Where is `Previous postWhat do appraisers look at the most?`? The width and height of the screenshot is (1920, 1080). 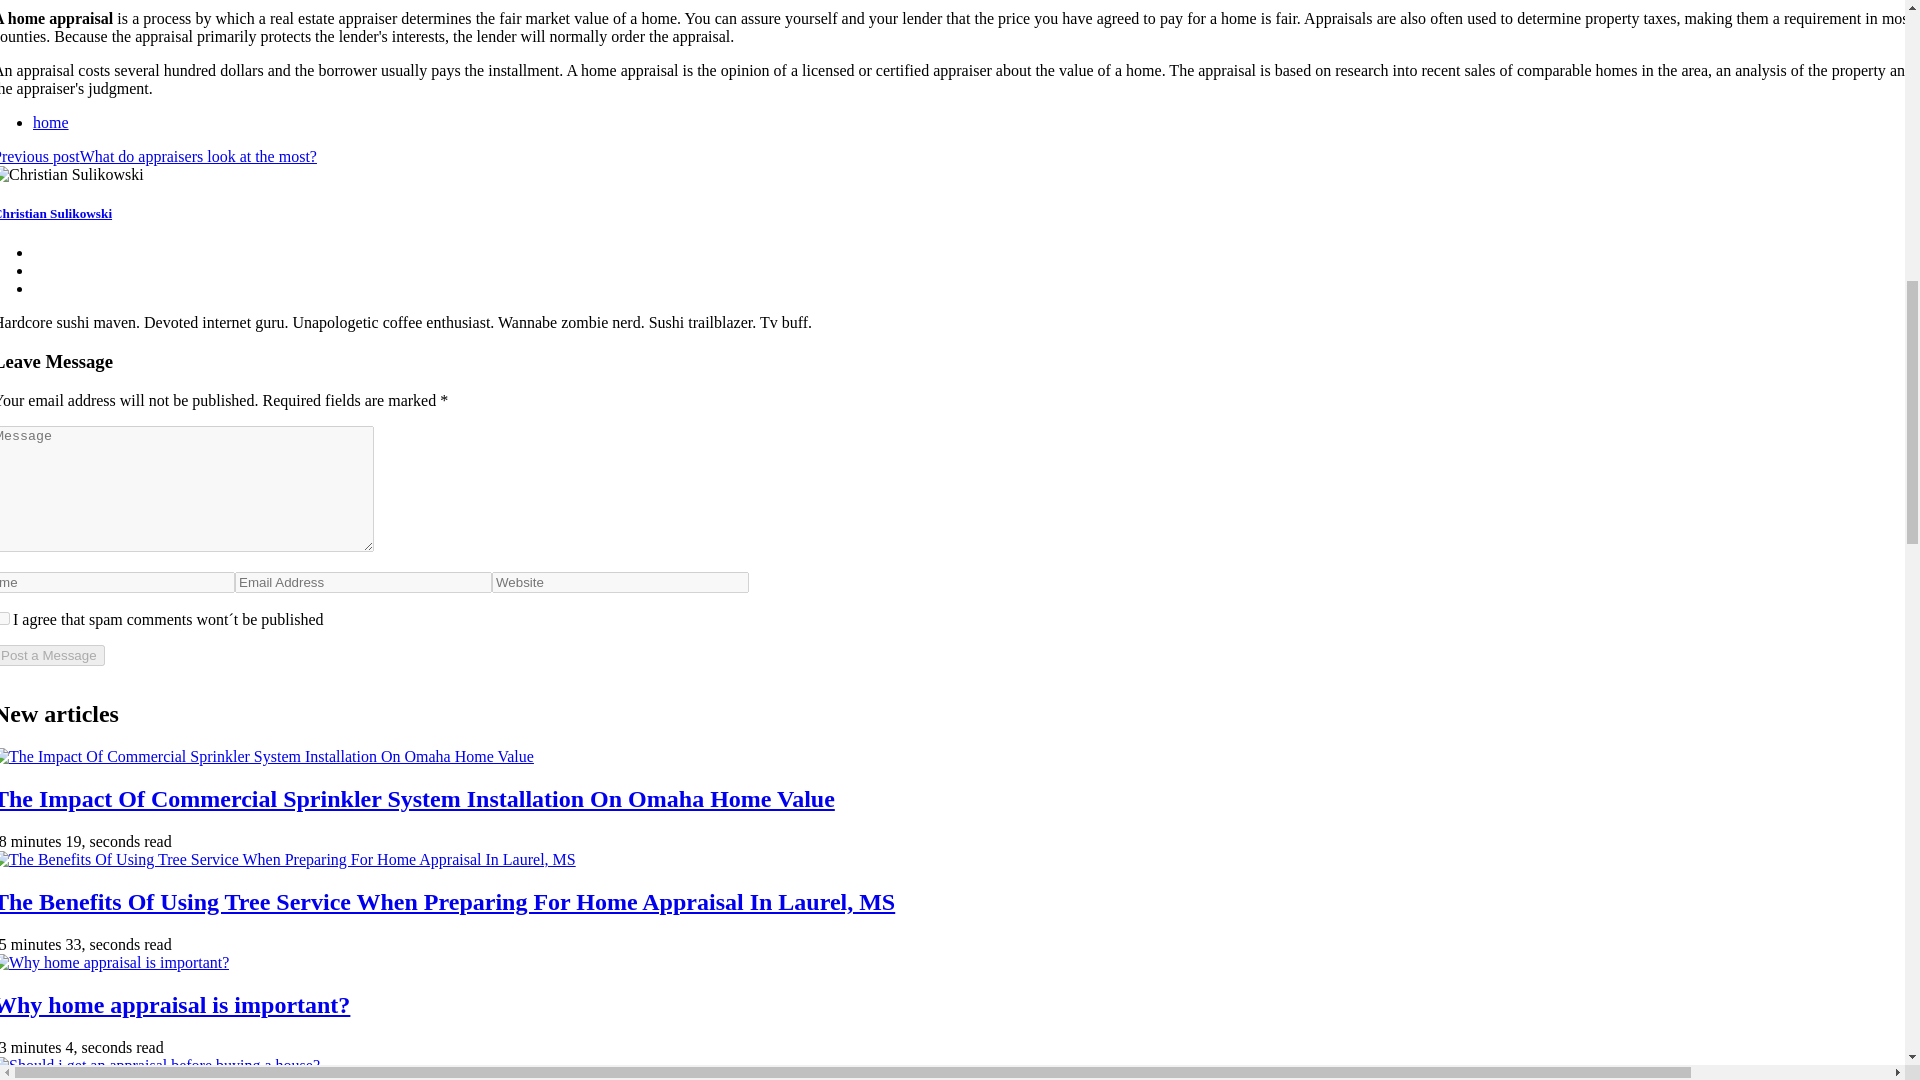
Previous postWhat do appraisers look at the most? is located at coordinates (158, 156).